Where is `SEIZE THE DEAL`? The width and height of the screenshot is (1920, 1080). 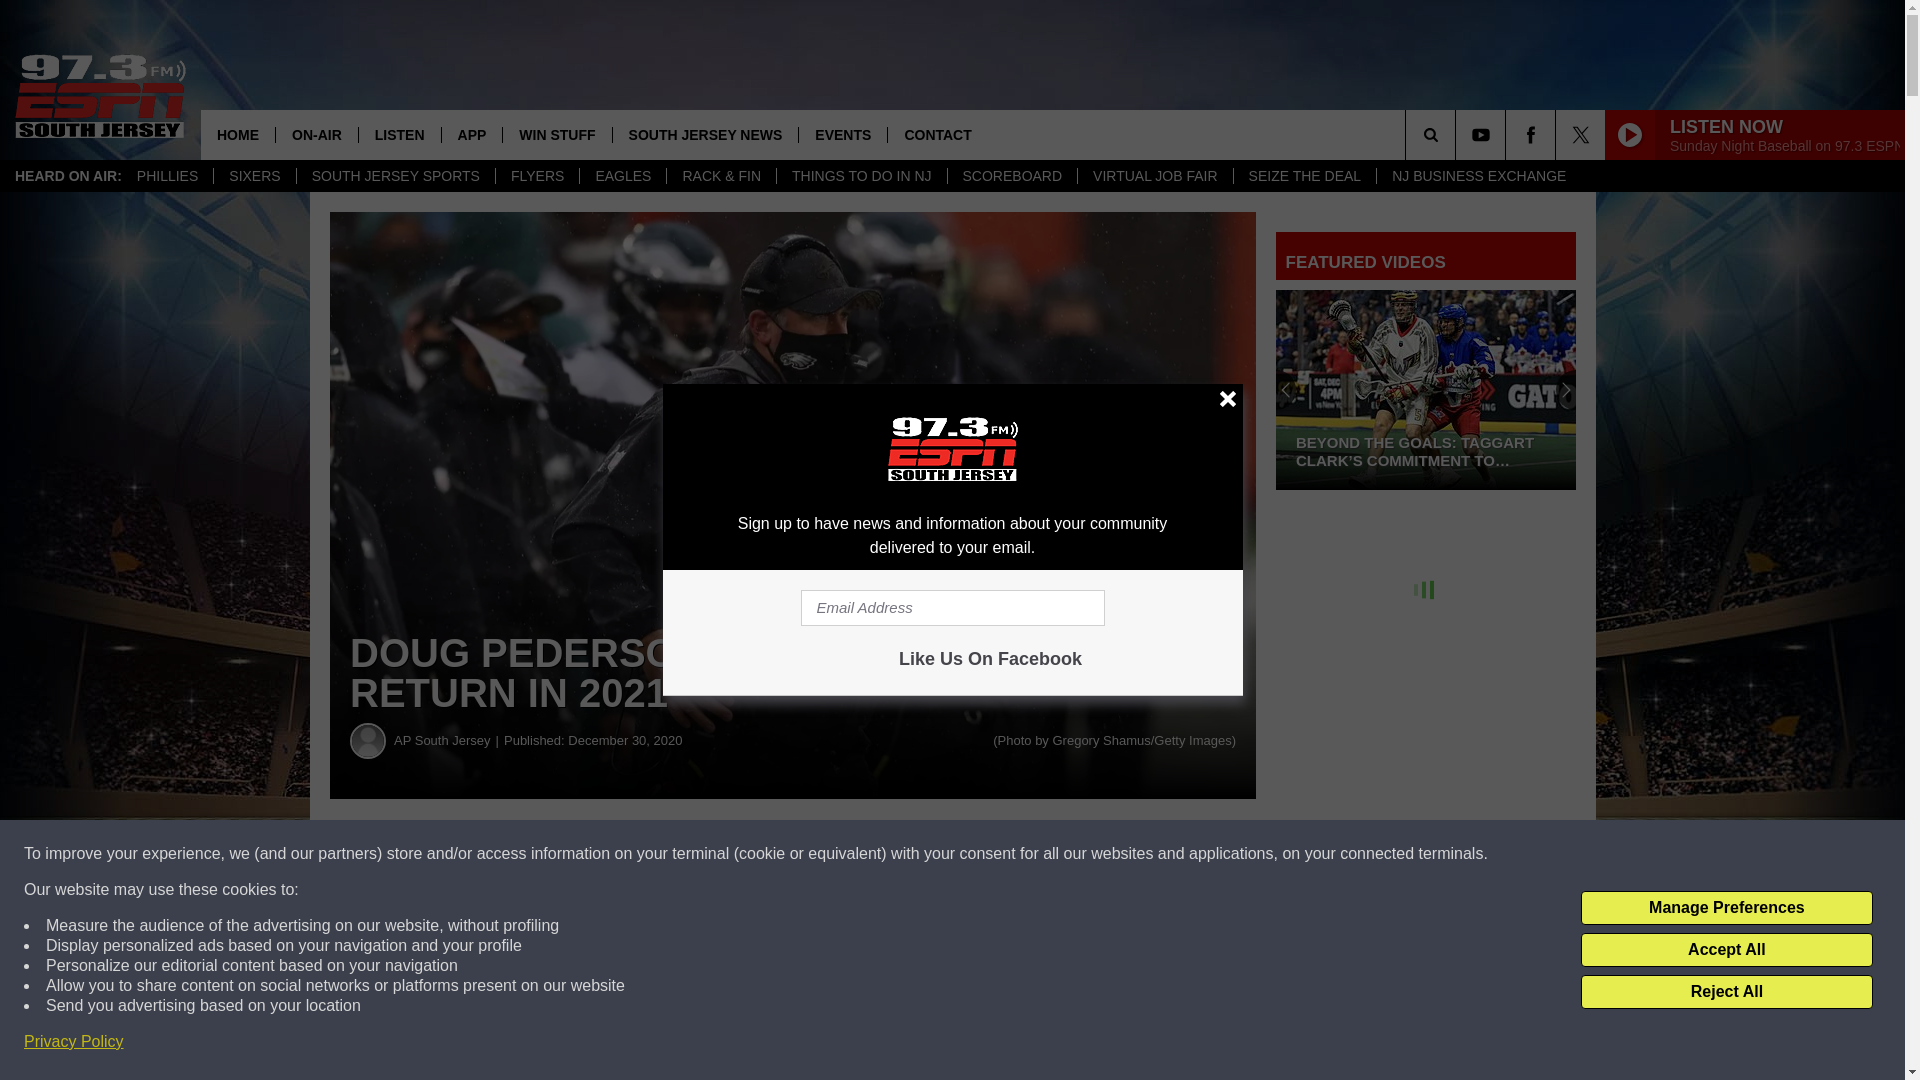 SEIZE THE DEAL is located at coordinates (1304, 176).